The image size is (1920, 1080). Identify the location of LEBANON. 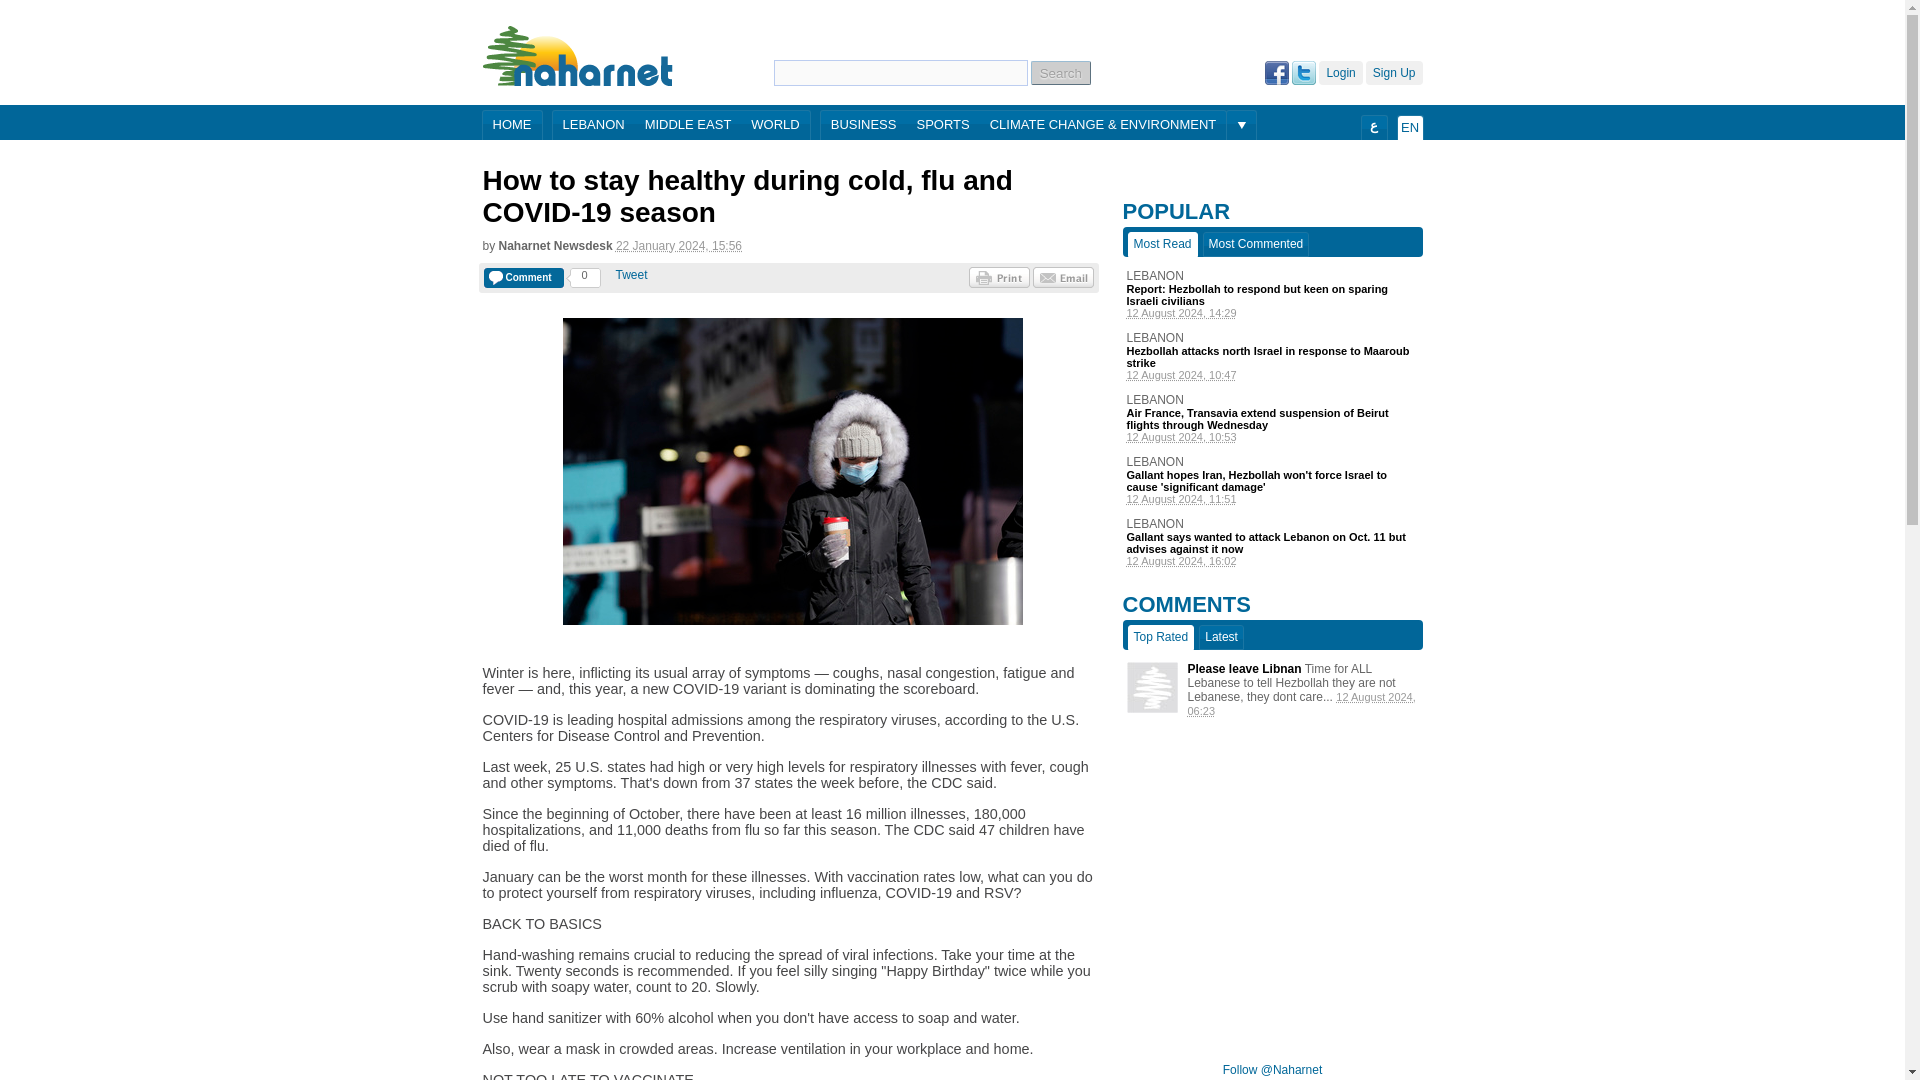
(1272, 275).